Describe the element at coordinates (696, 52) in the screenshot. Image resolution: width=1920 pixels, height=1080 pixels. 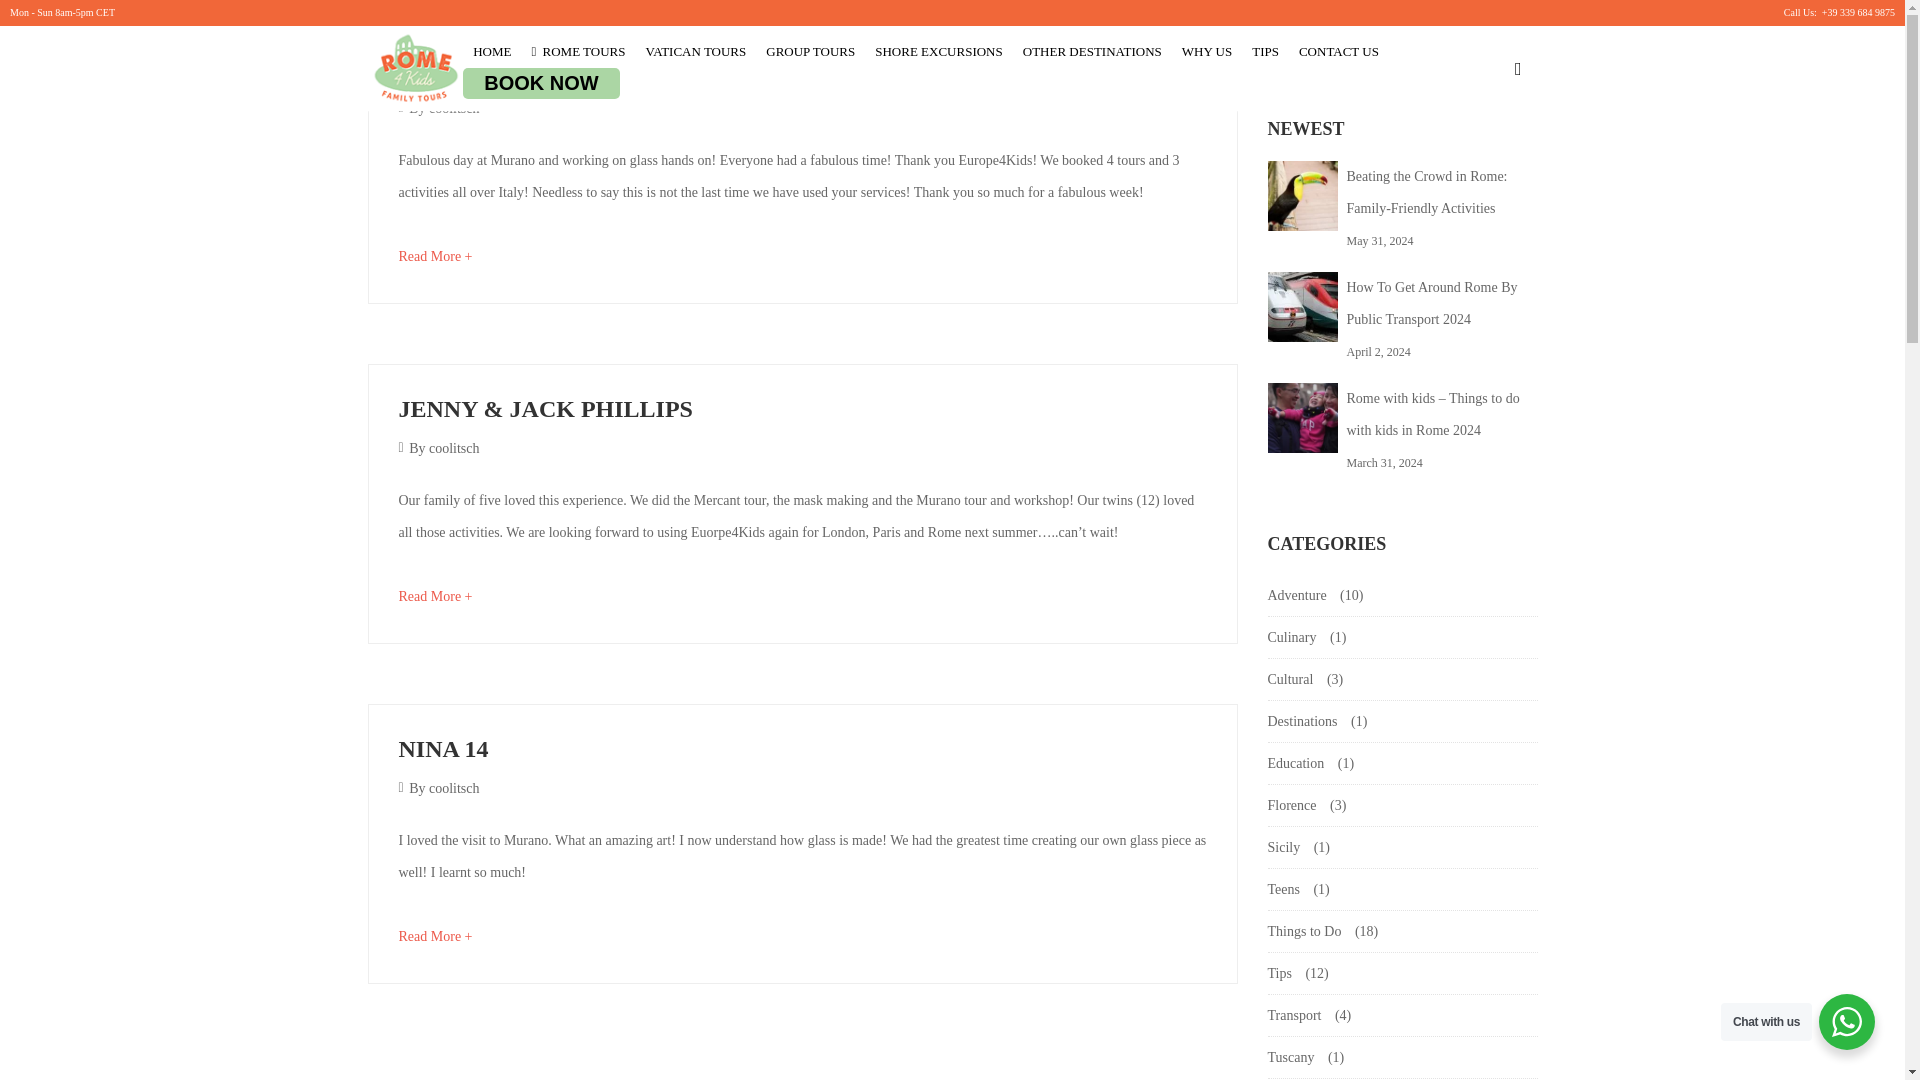
I see `VATICAN TOURS` at that location.